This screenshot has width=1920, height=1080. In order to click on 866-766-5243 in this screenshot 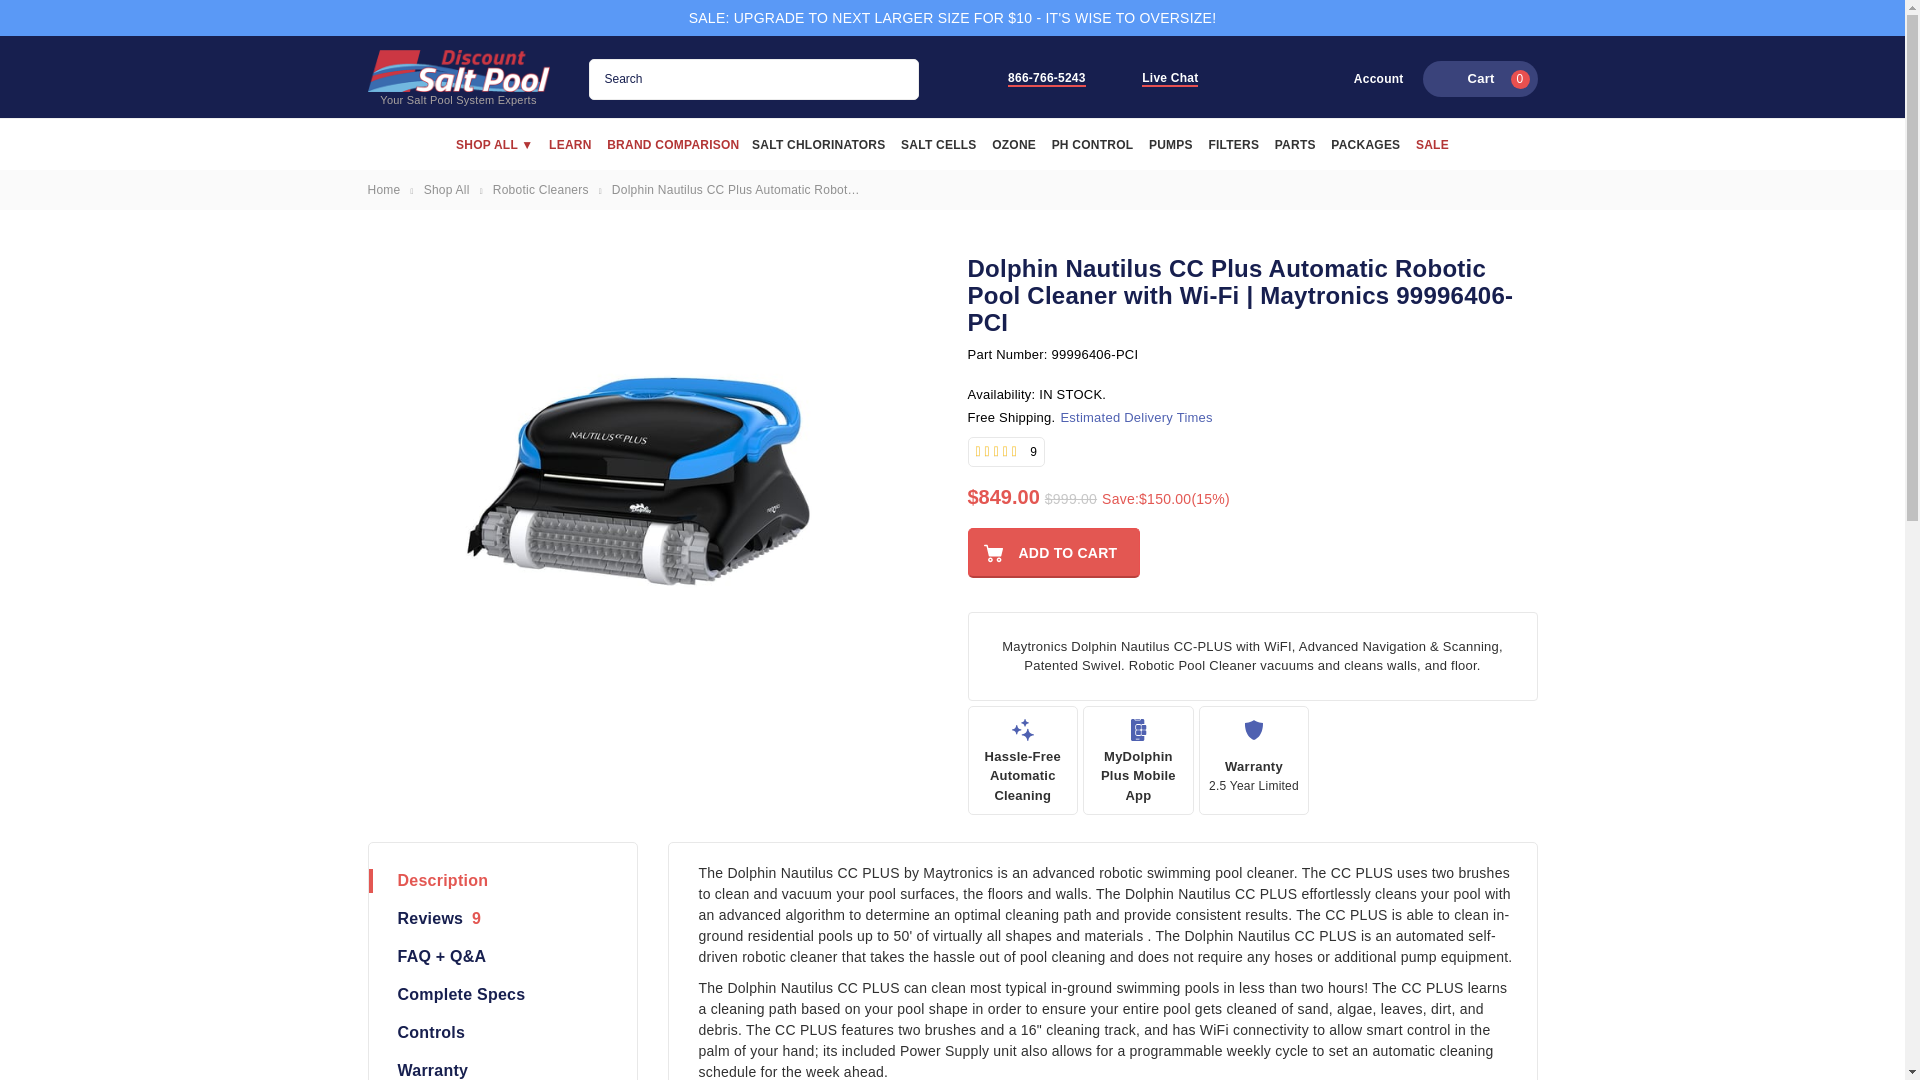, I will do `click(938, 145)`.